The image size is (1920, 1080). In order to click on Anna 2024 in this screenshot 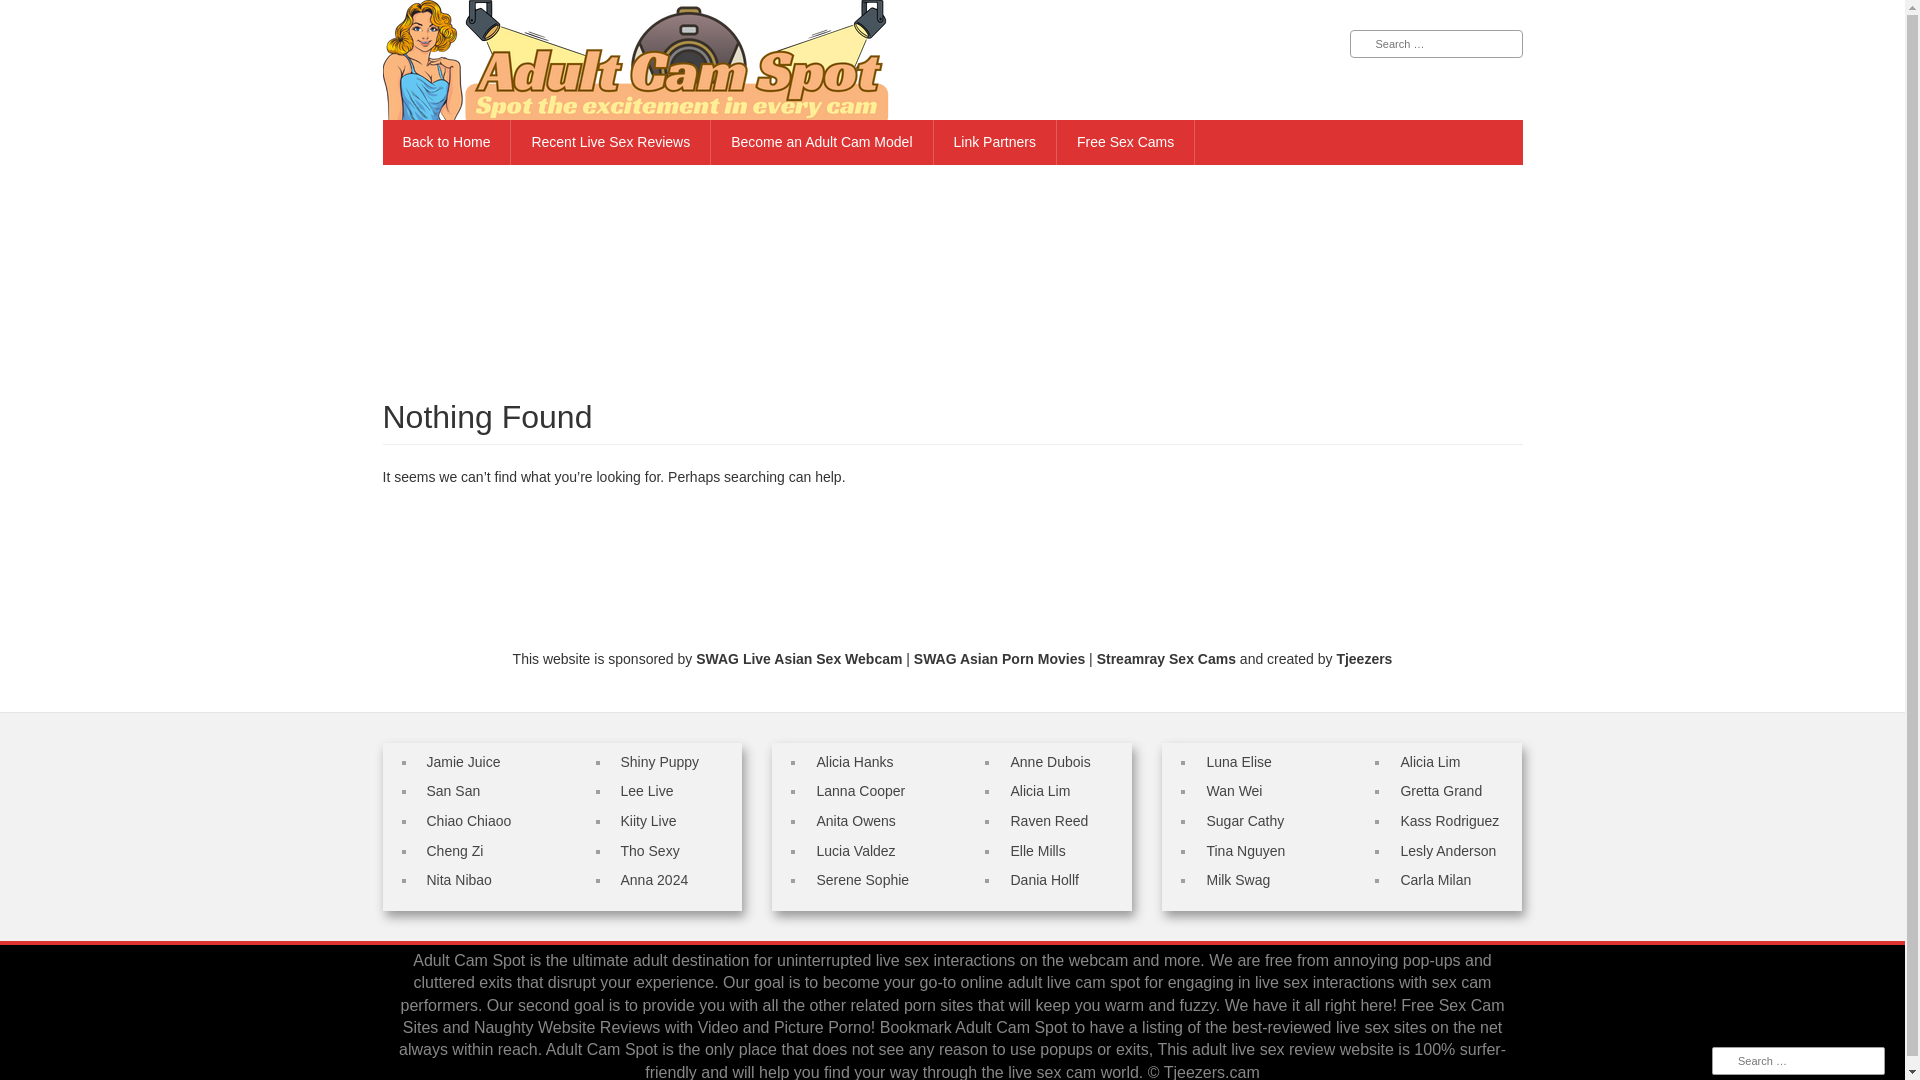, I will do `click(654, 879)`.